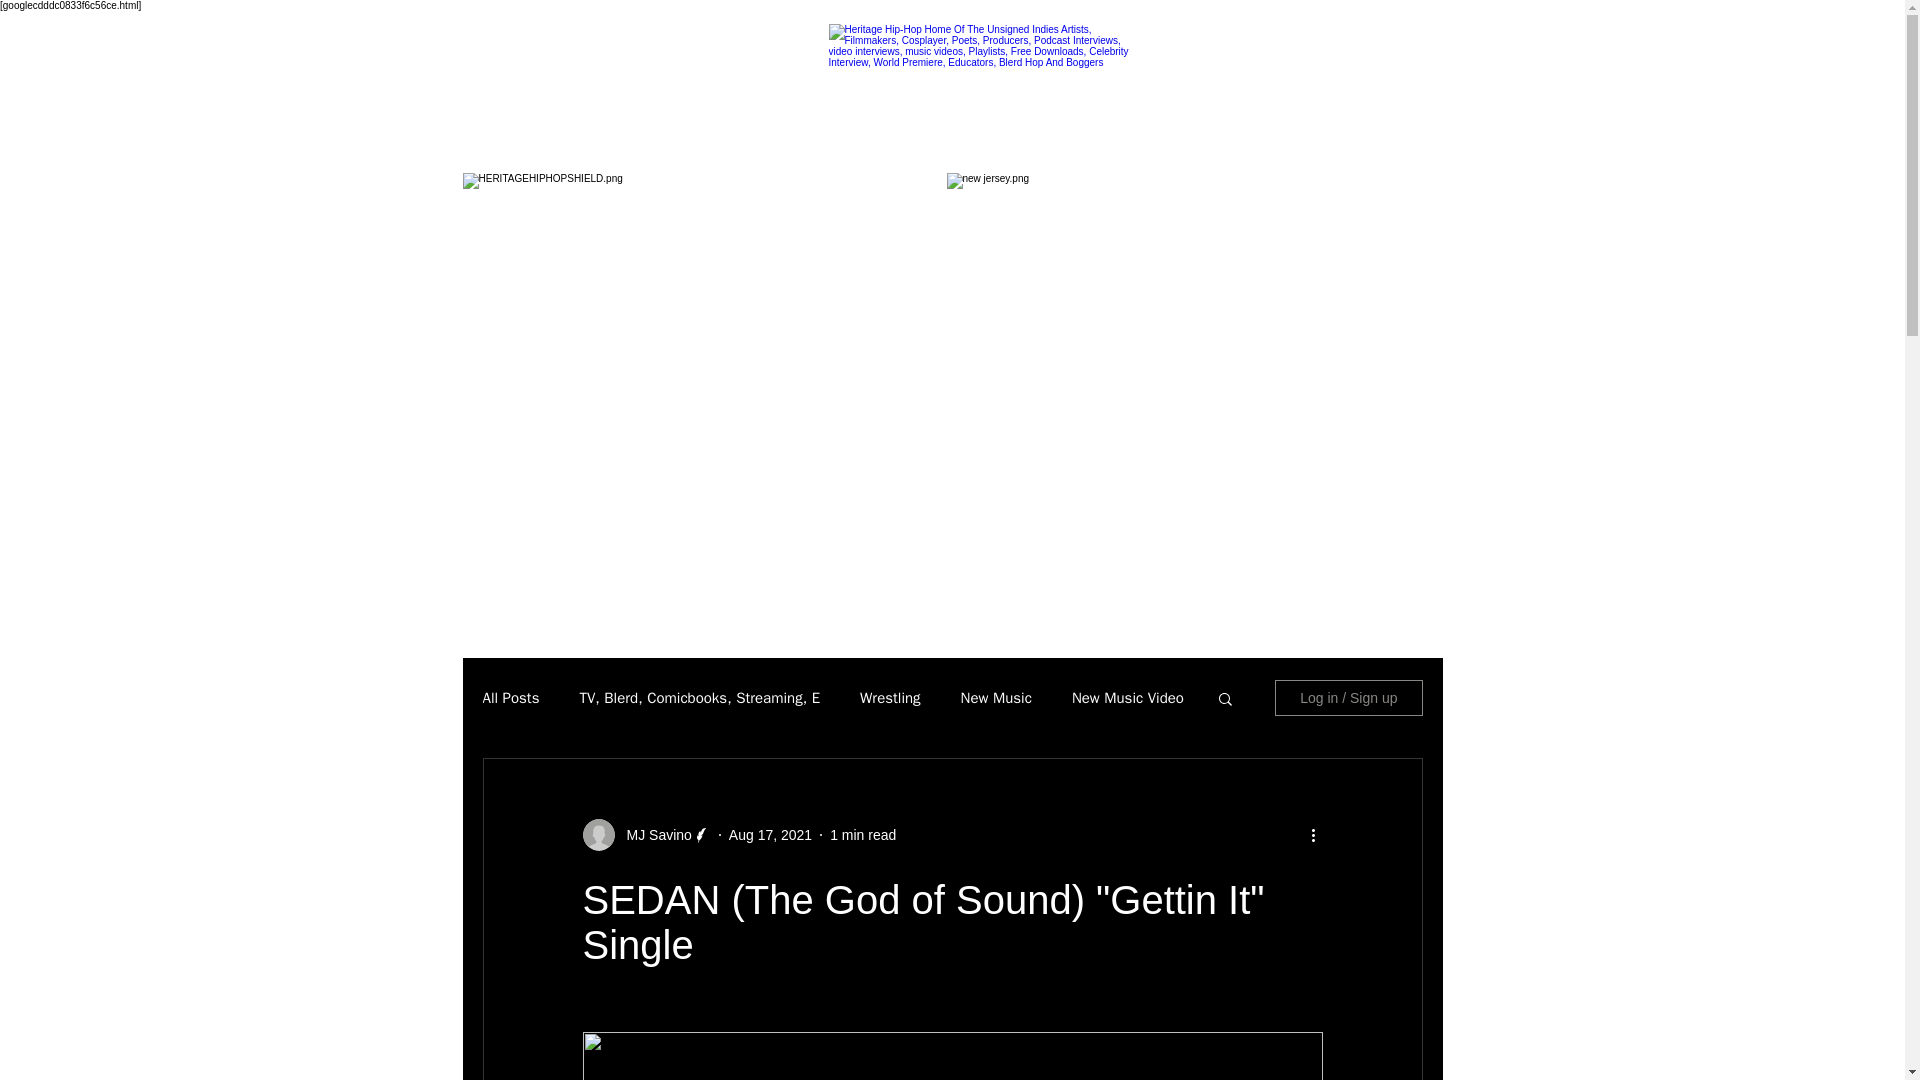  I want to click on All Posts, so click(510, 697).